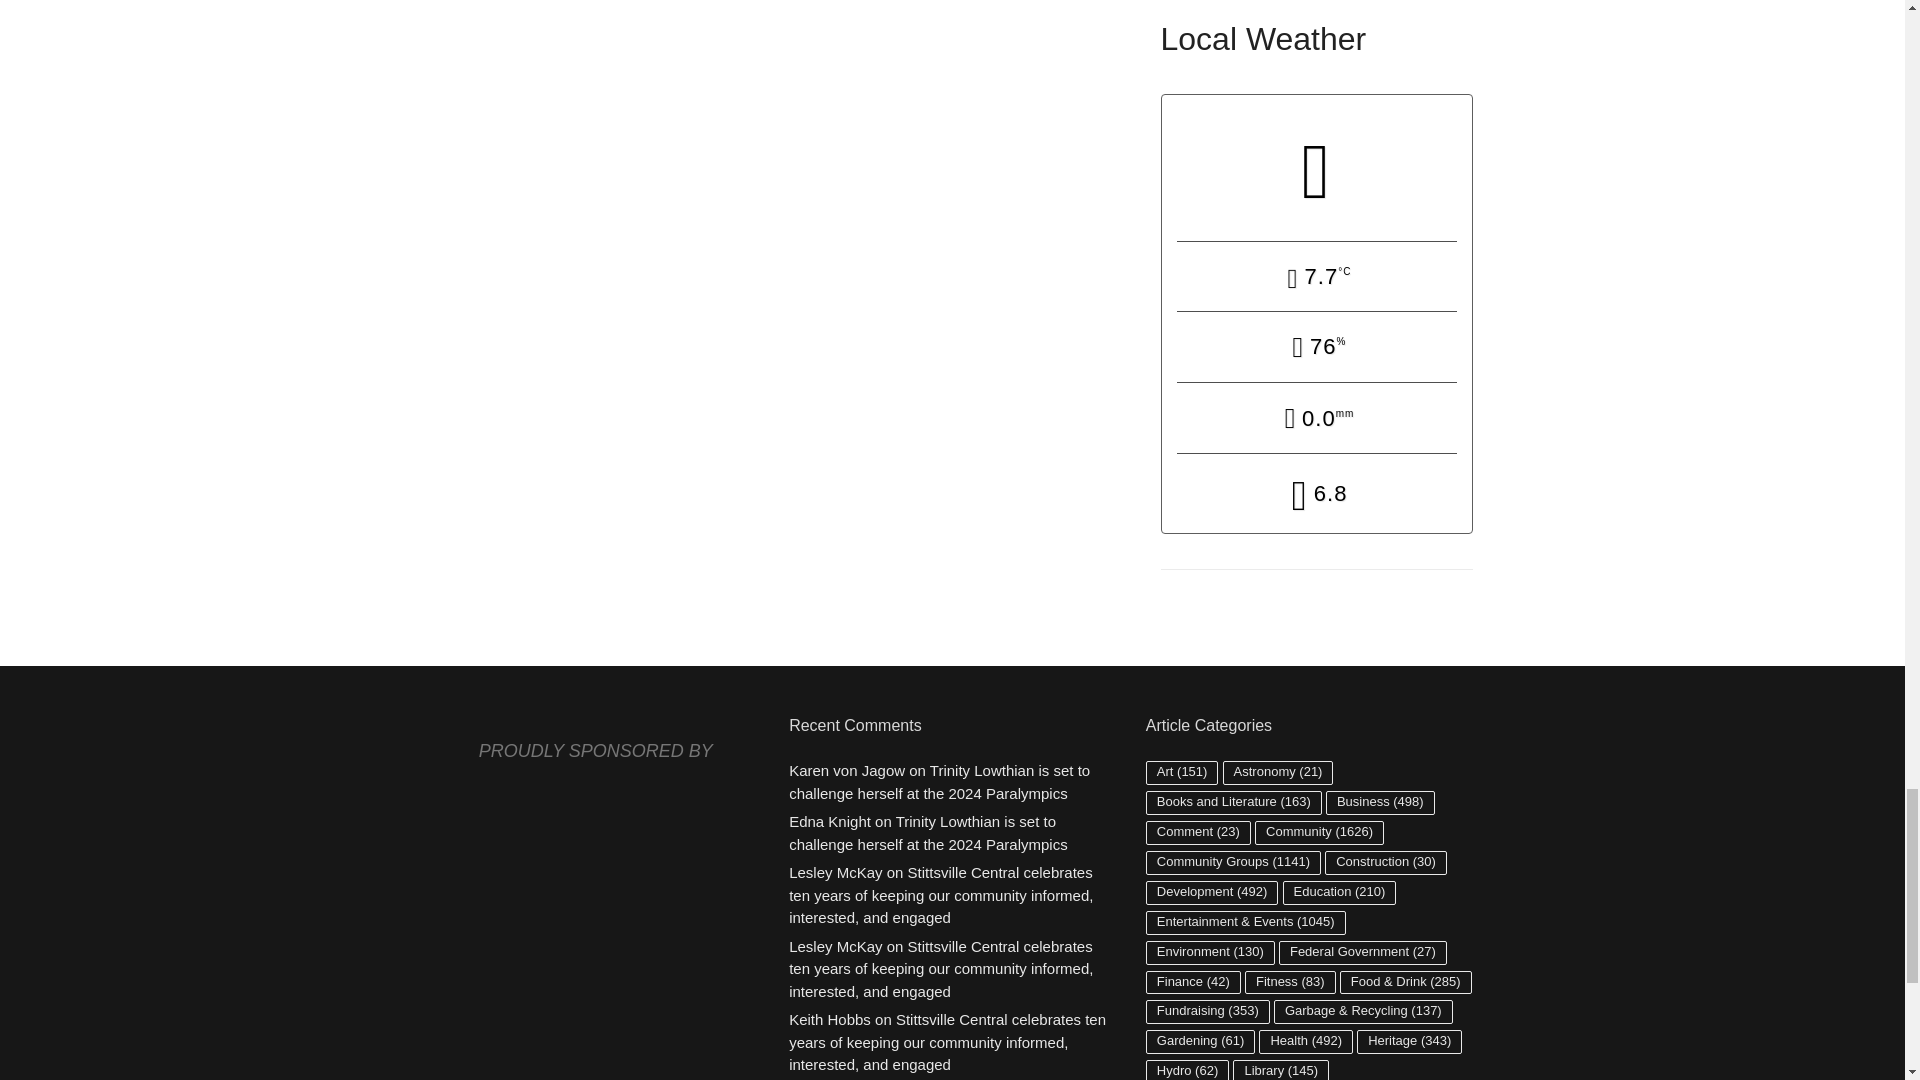 This screenshot has height=1080, width=1920. What do you see at coordinates (1316, 419) in the screenshot?
I see `Rainfall` at bounding box center [1316, 419].